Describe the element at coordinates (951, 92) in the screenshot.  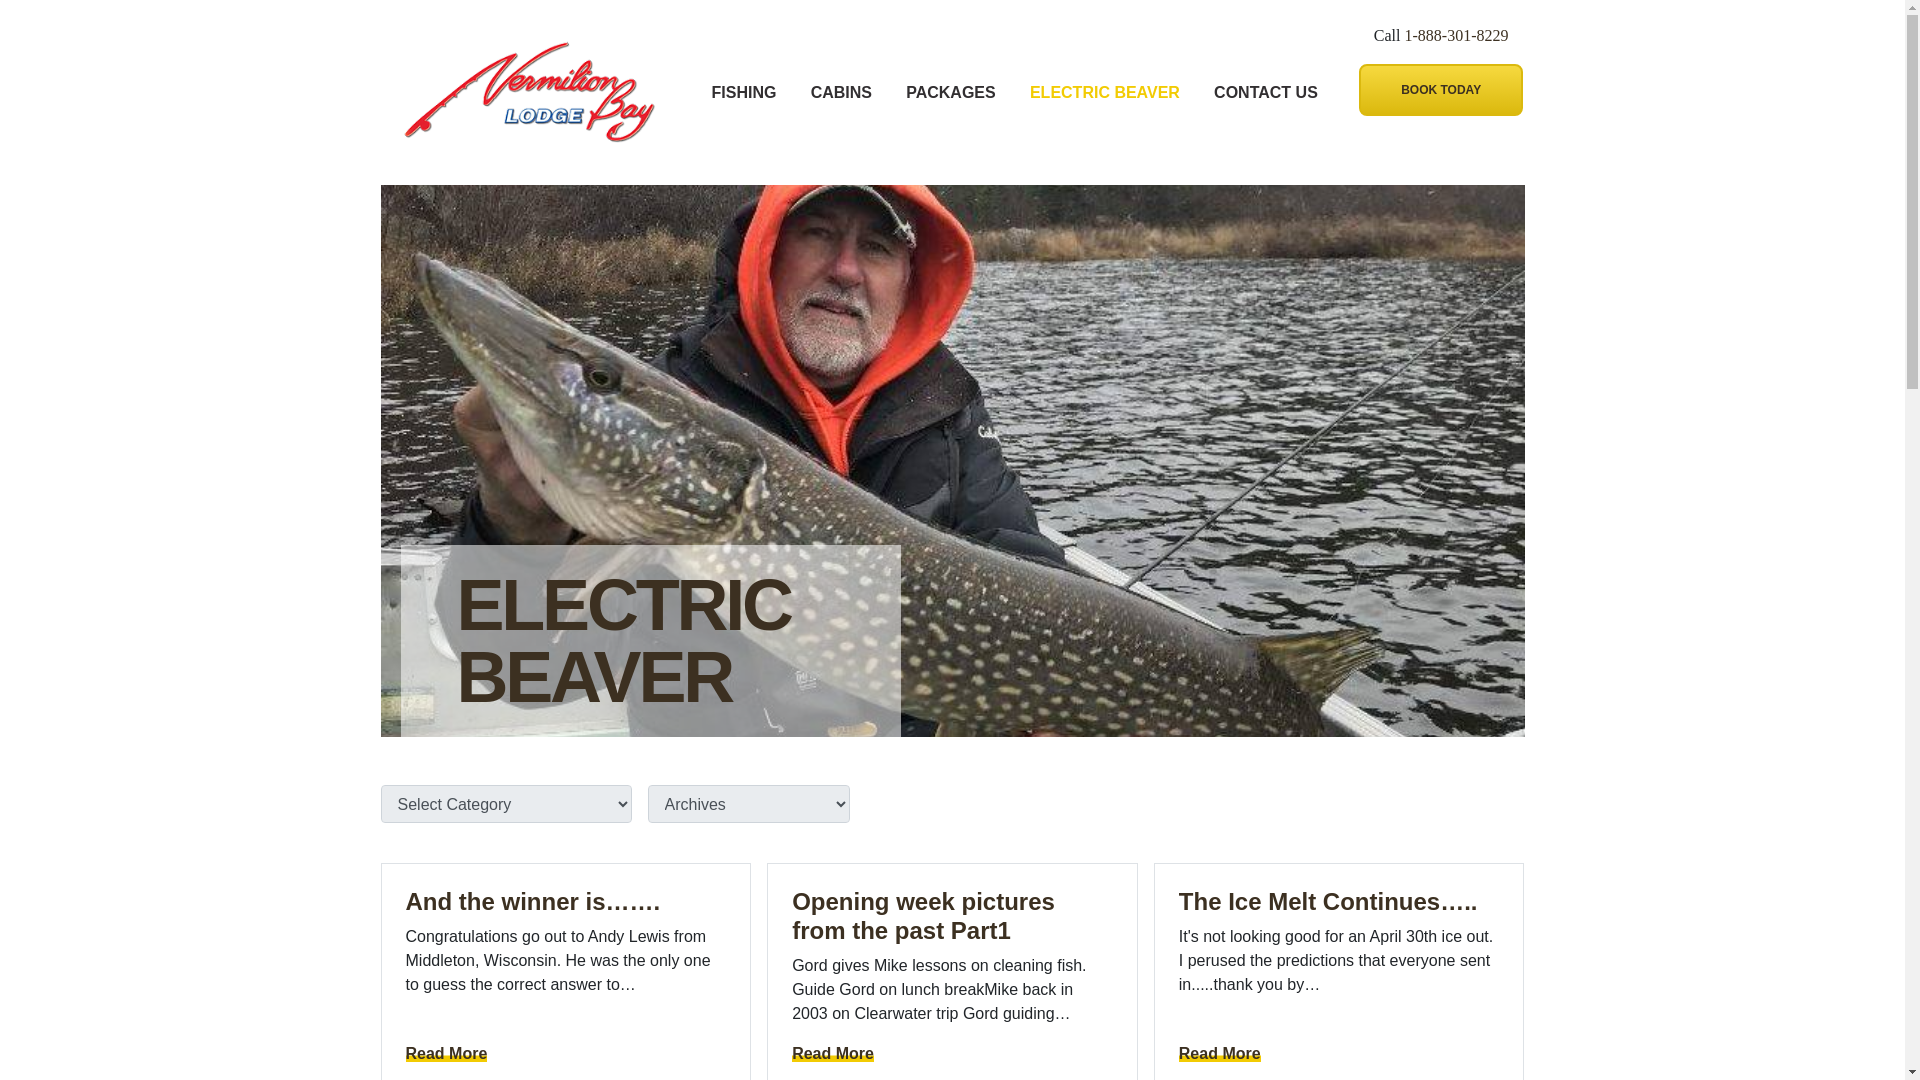
I see `Packages` at that location.